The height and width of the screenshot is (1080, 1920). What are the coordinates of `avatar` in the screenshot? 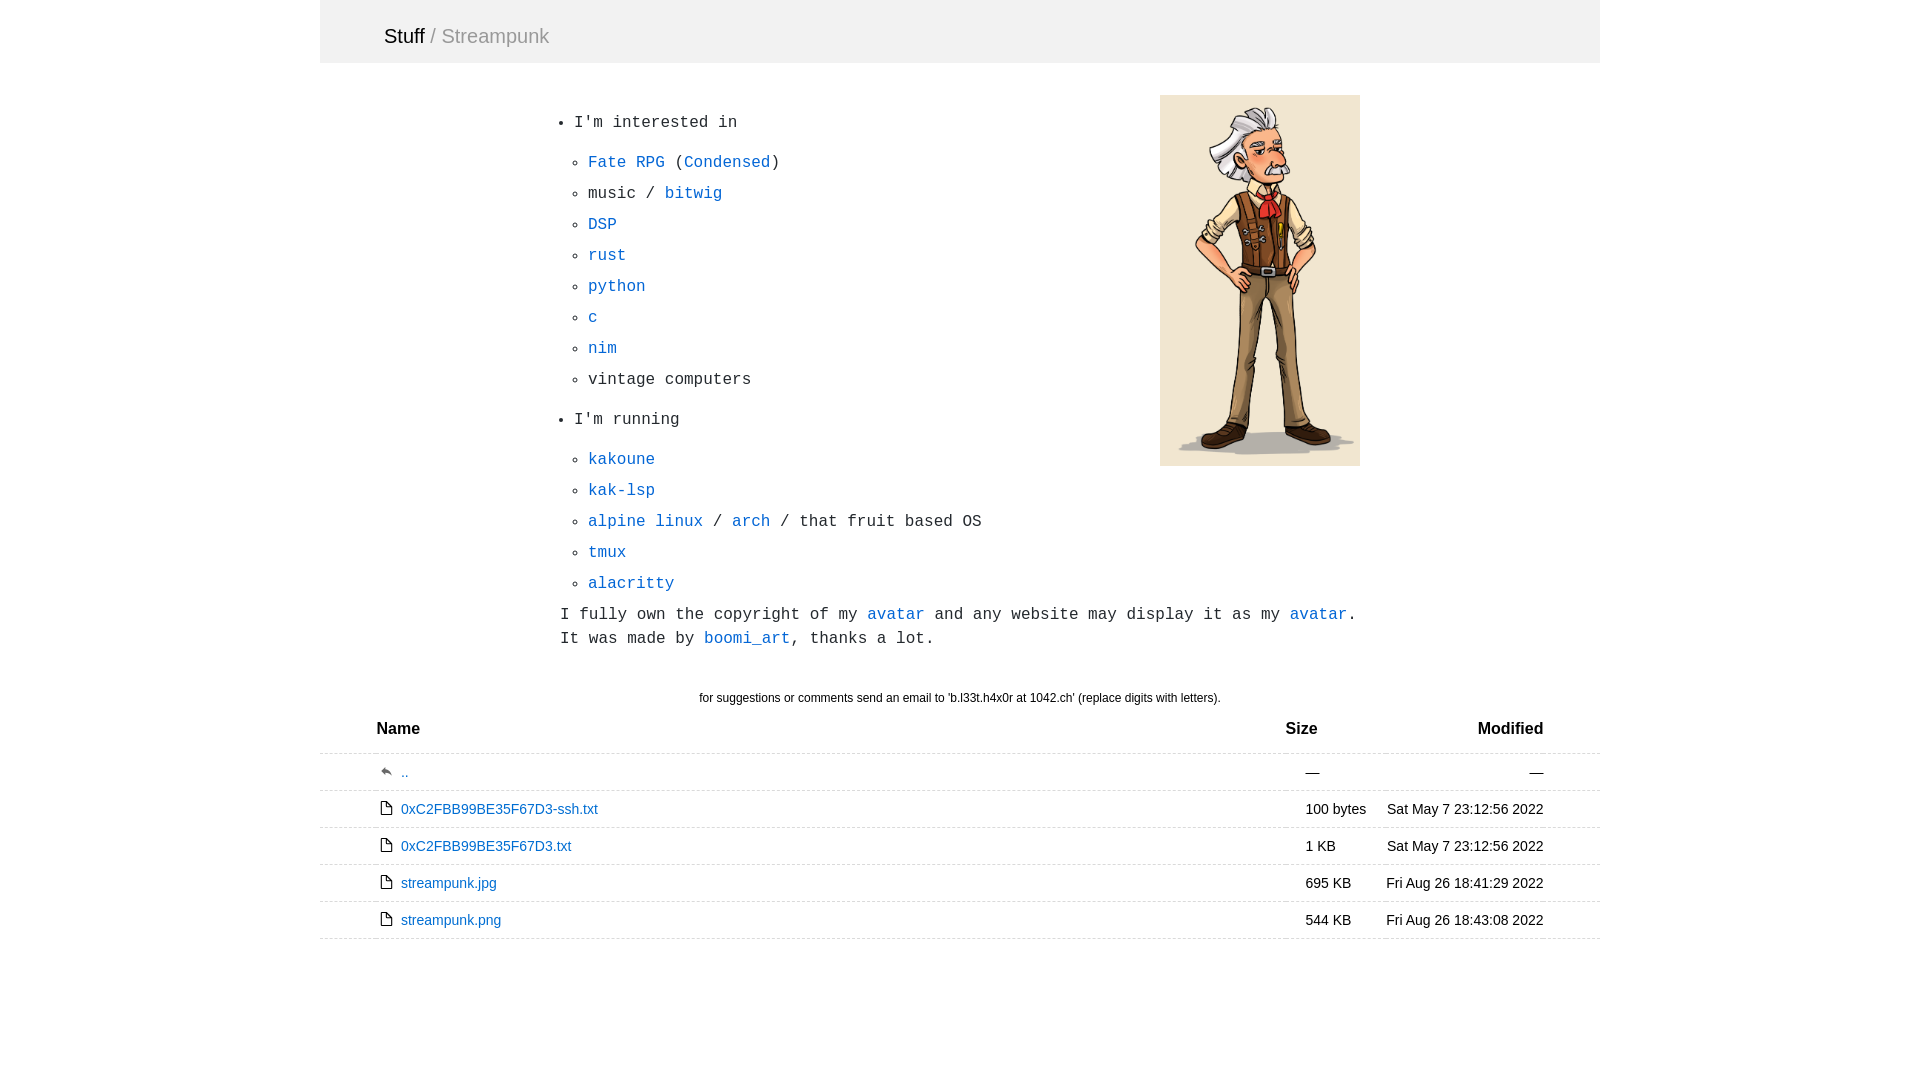 It's located at (896, 614).